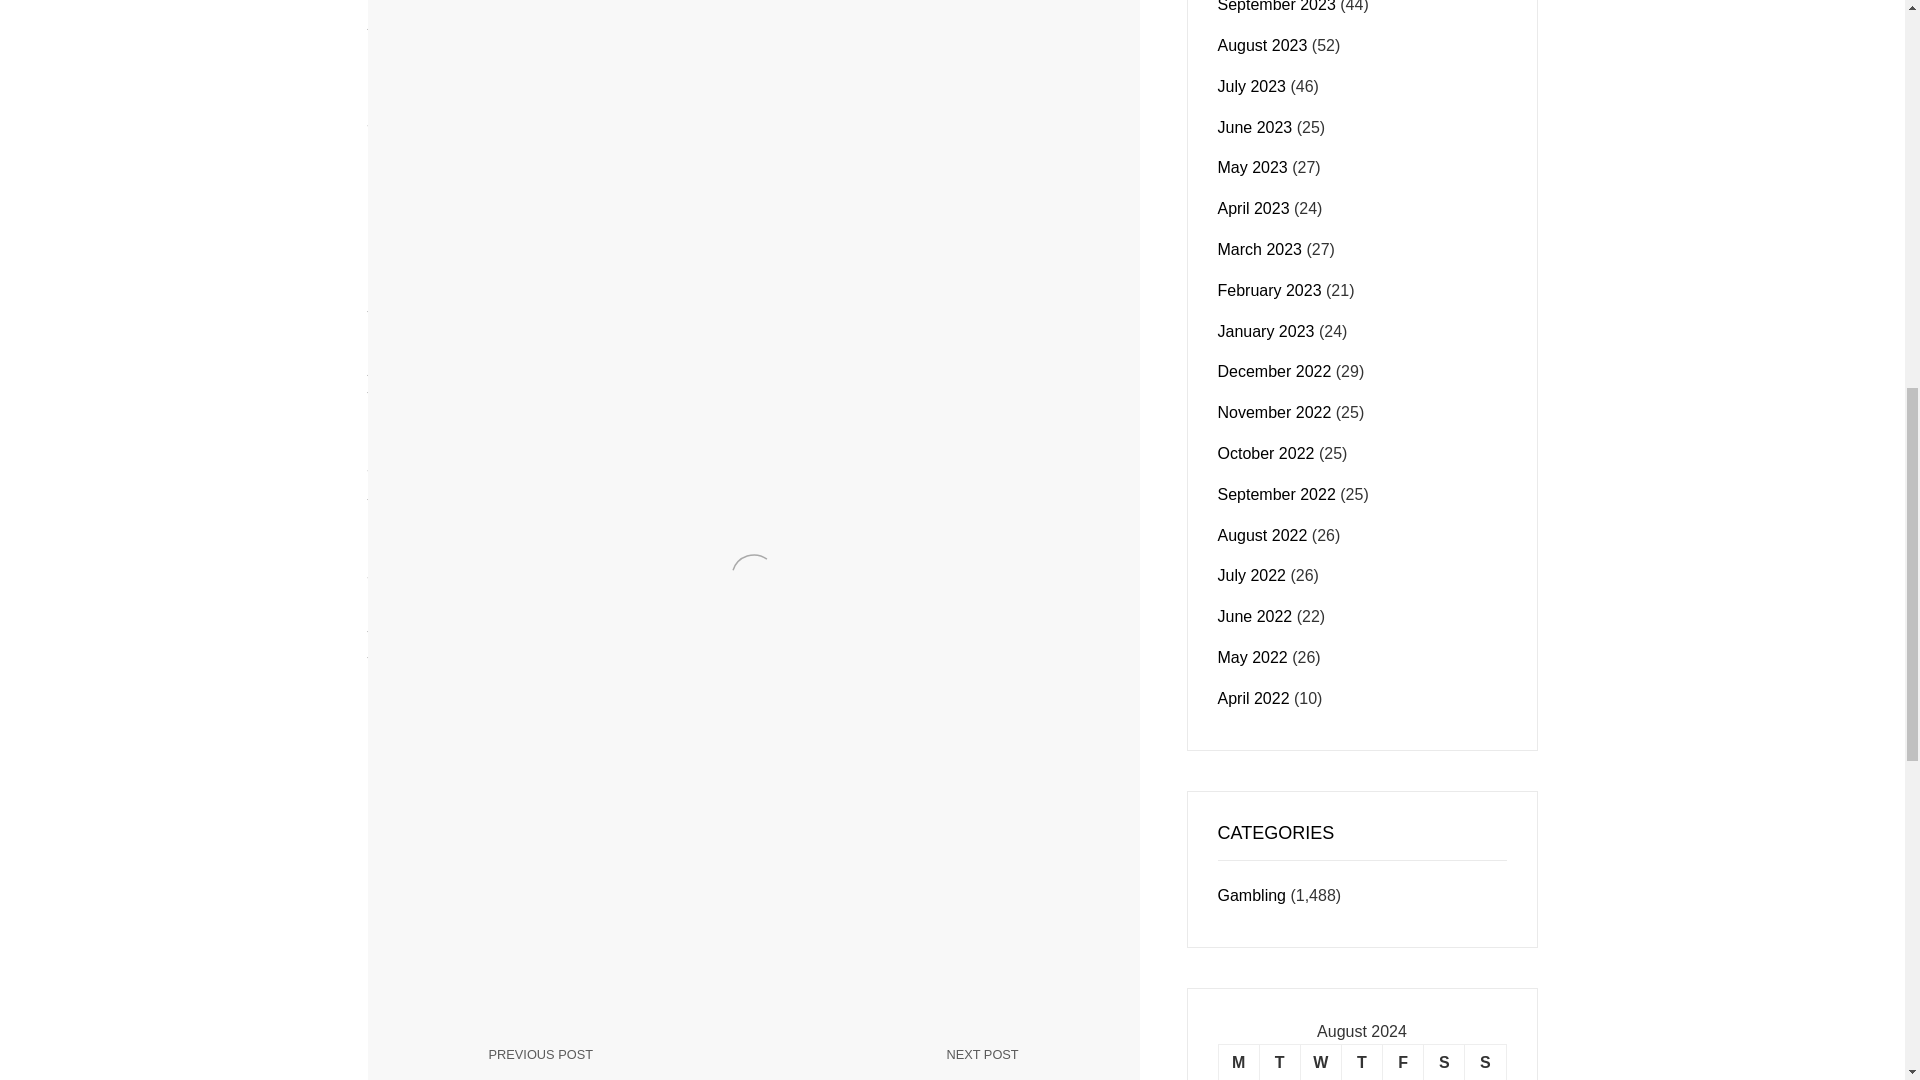 This screenshot has height=1080, width=1920. What do you see at coordinates (1252, 167) in the screenshot?
I see `May 2023` at bounding box center [1252, 167].